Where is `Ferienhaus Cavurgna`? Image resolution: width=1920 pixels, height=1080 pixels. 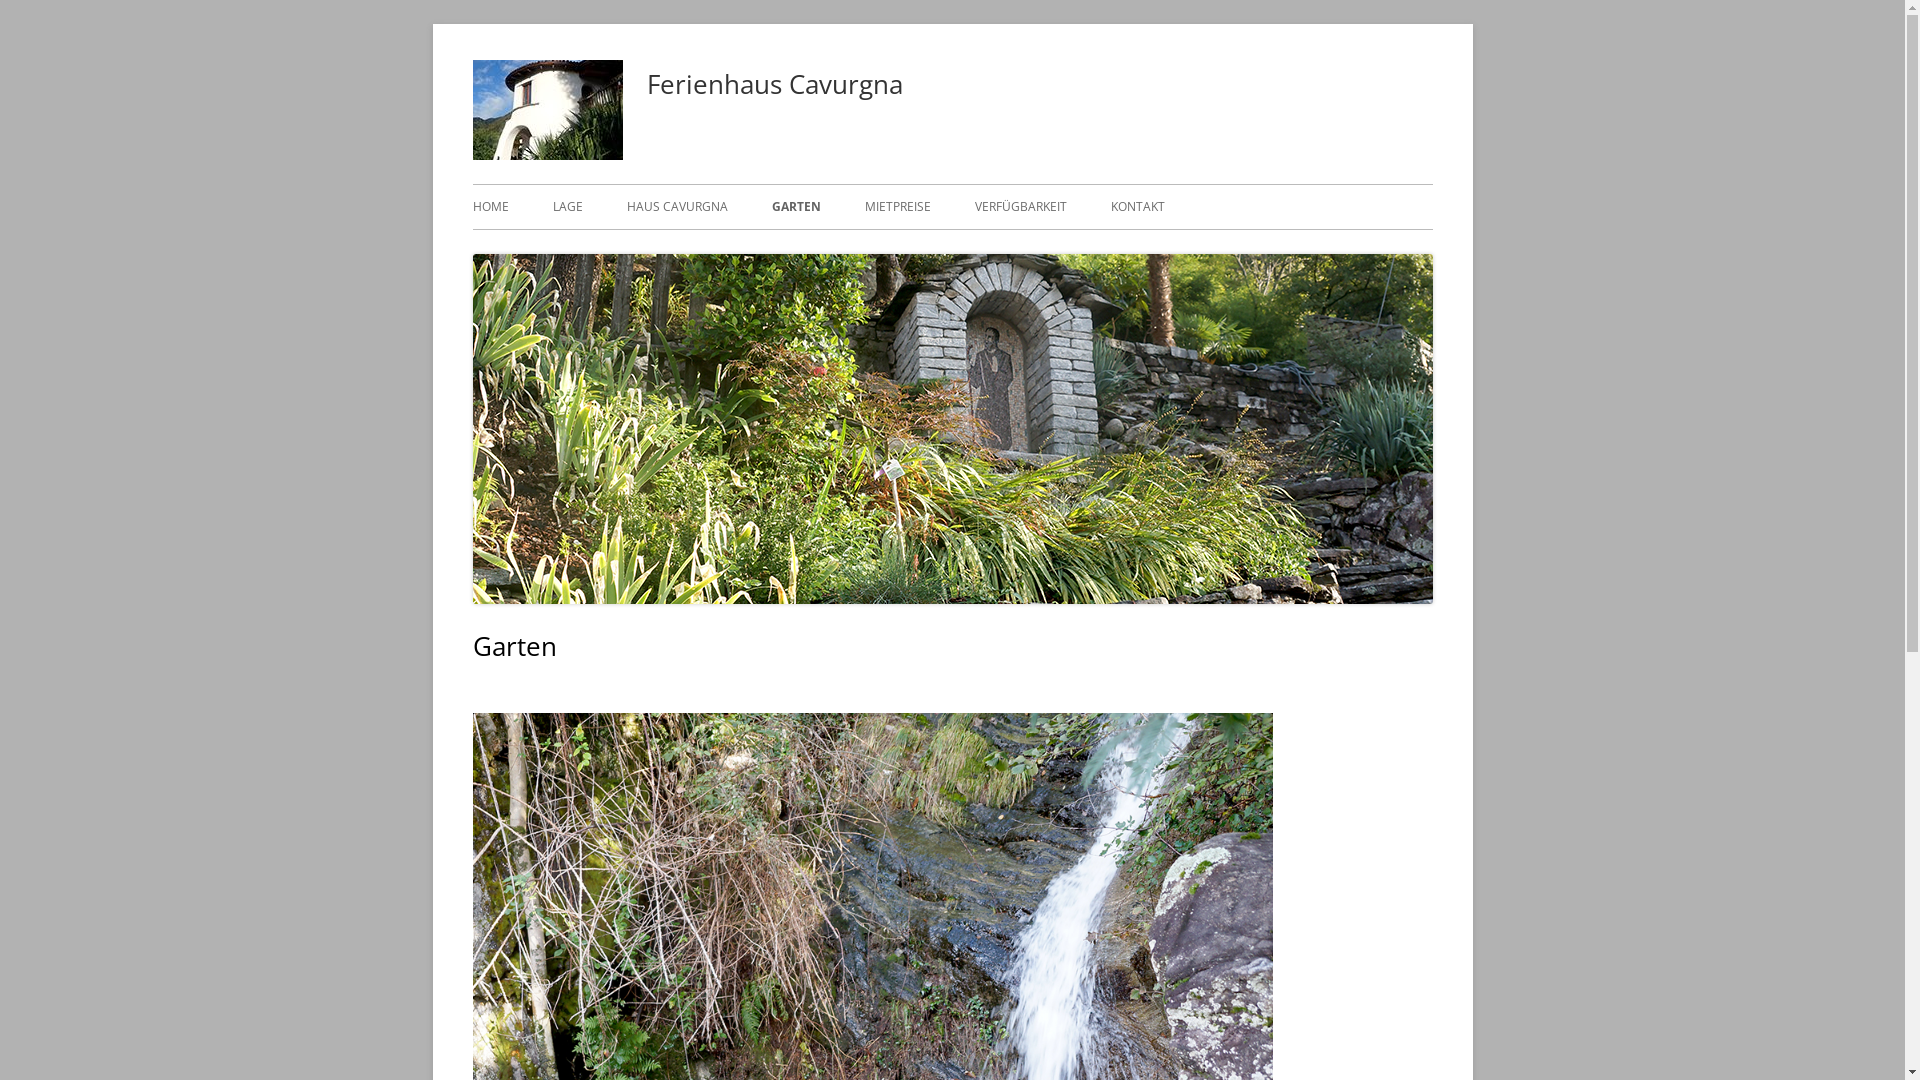 Ferienhaus Cavurgna is located at coordinates (774, 84).